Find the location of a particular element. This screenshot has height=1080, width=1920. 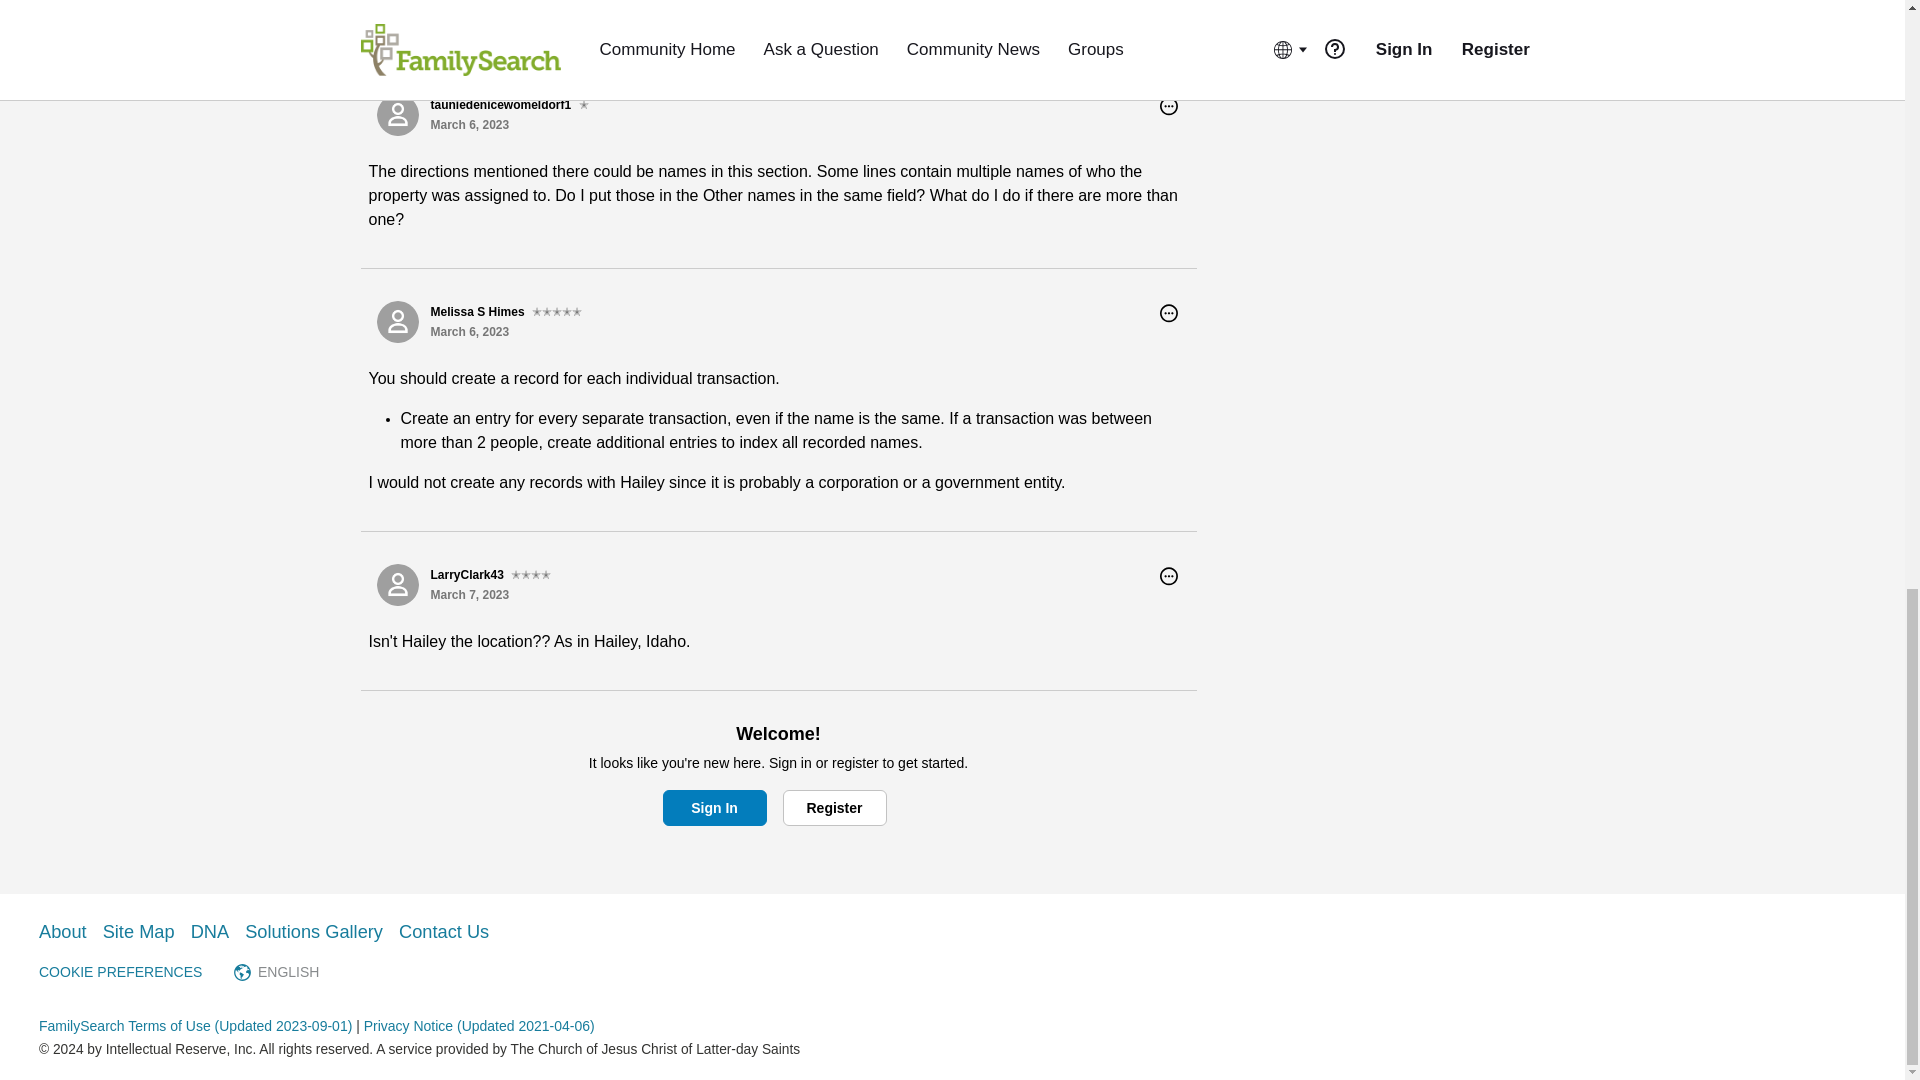

tauniedenicewomeldorf1 is located at coordinates (397, 114).